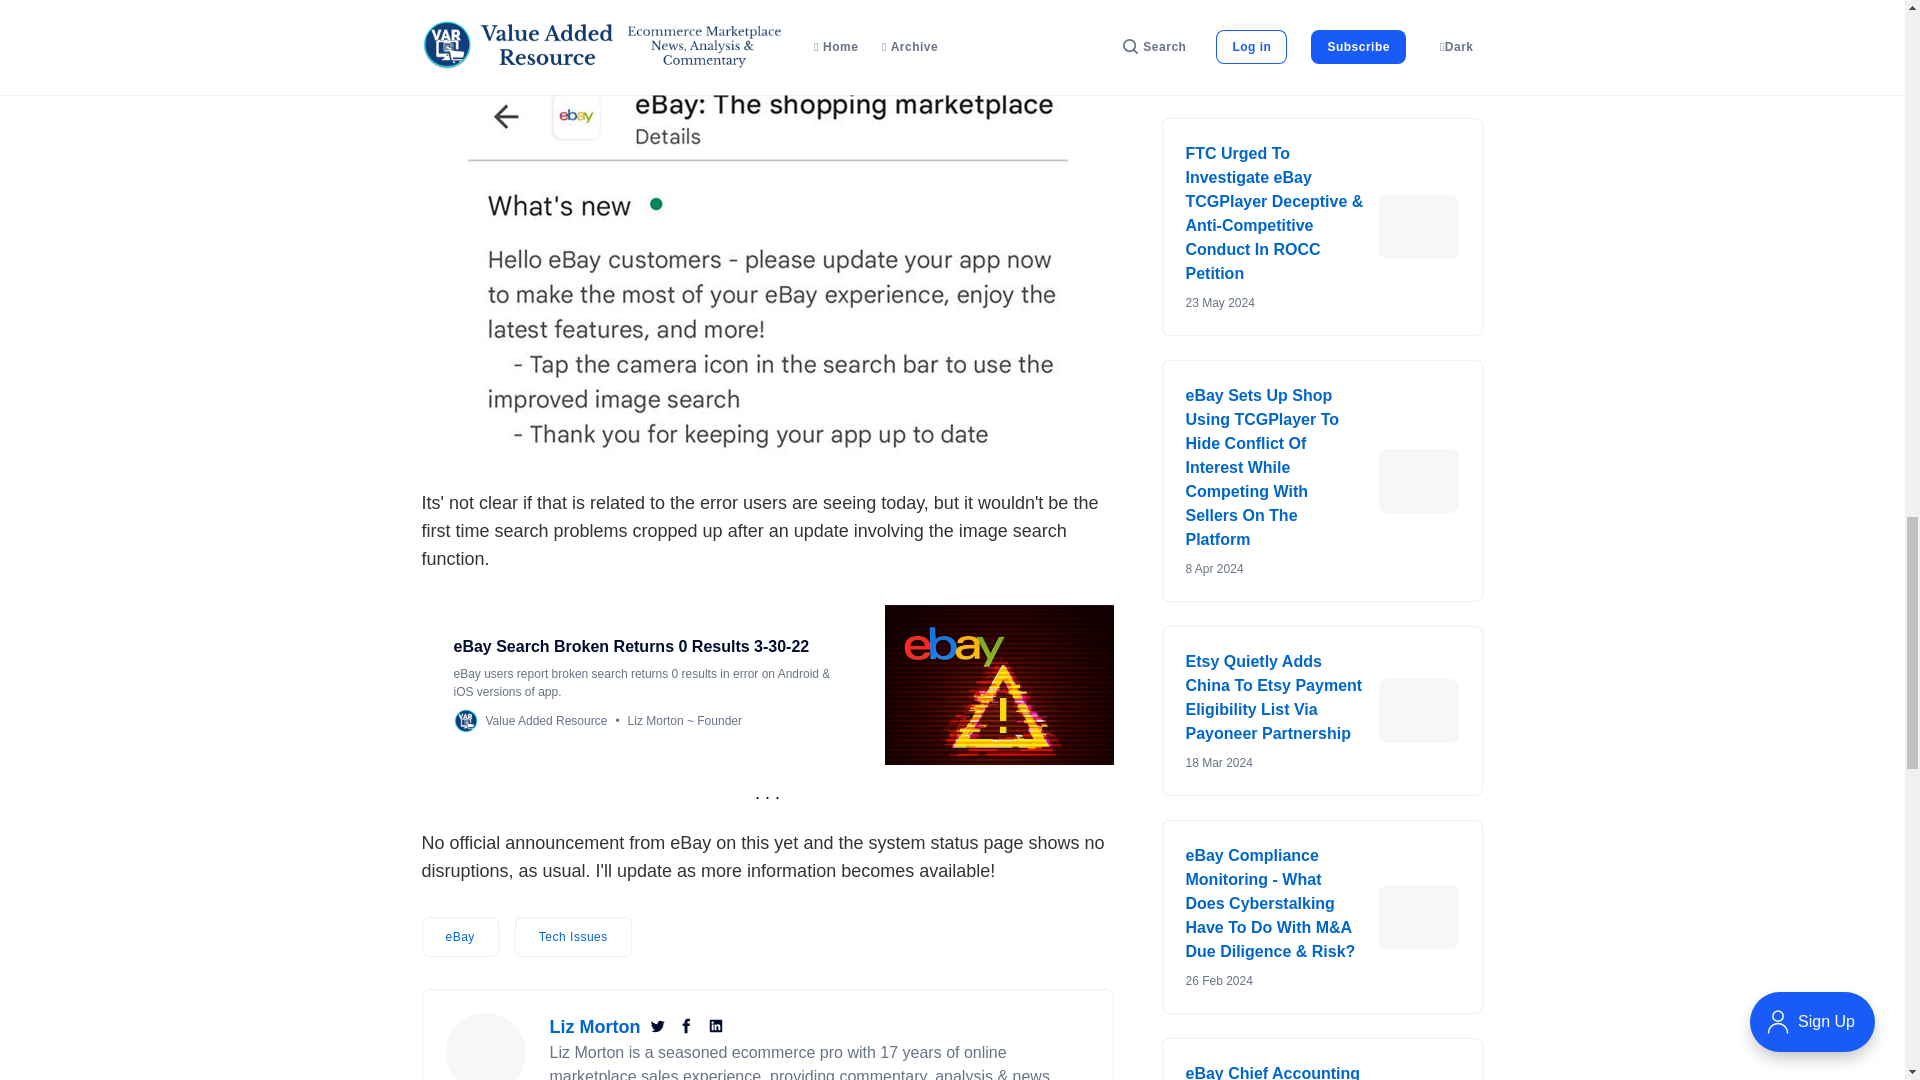  I want to click on eBay, so click(460, 936).